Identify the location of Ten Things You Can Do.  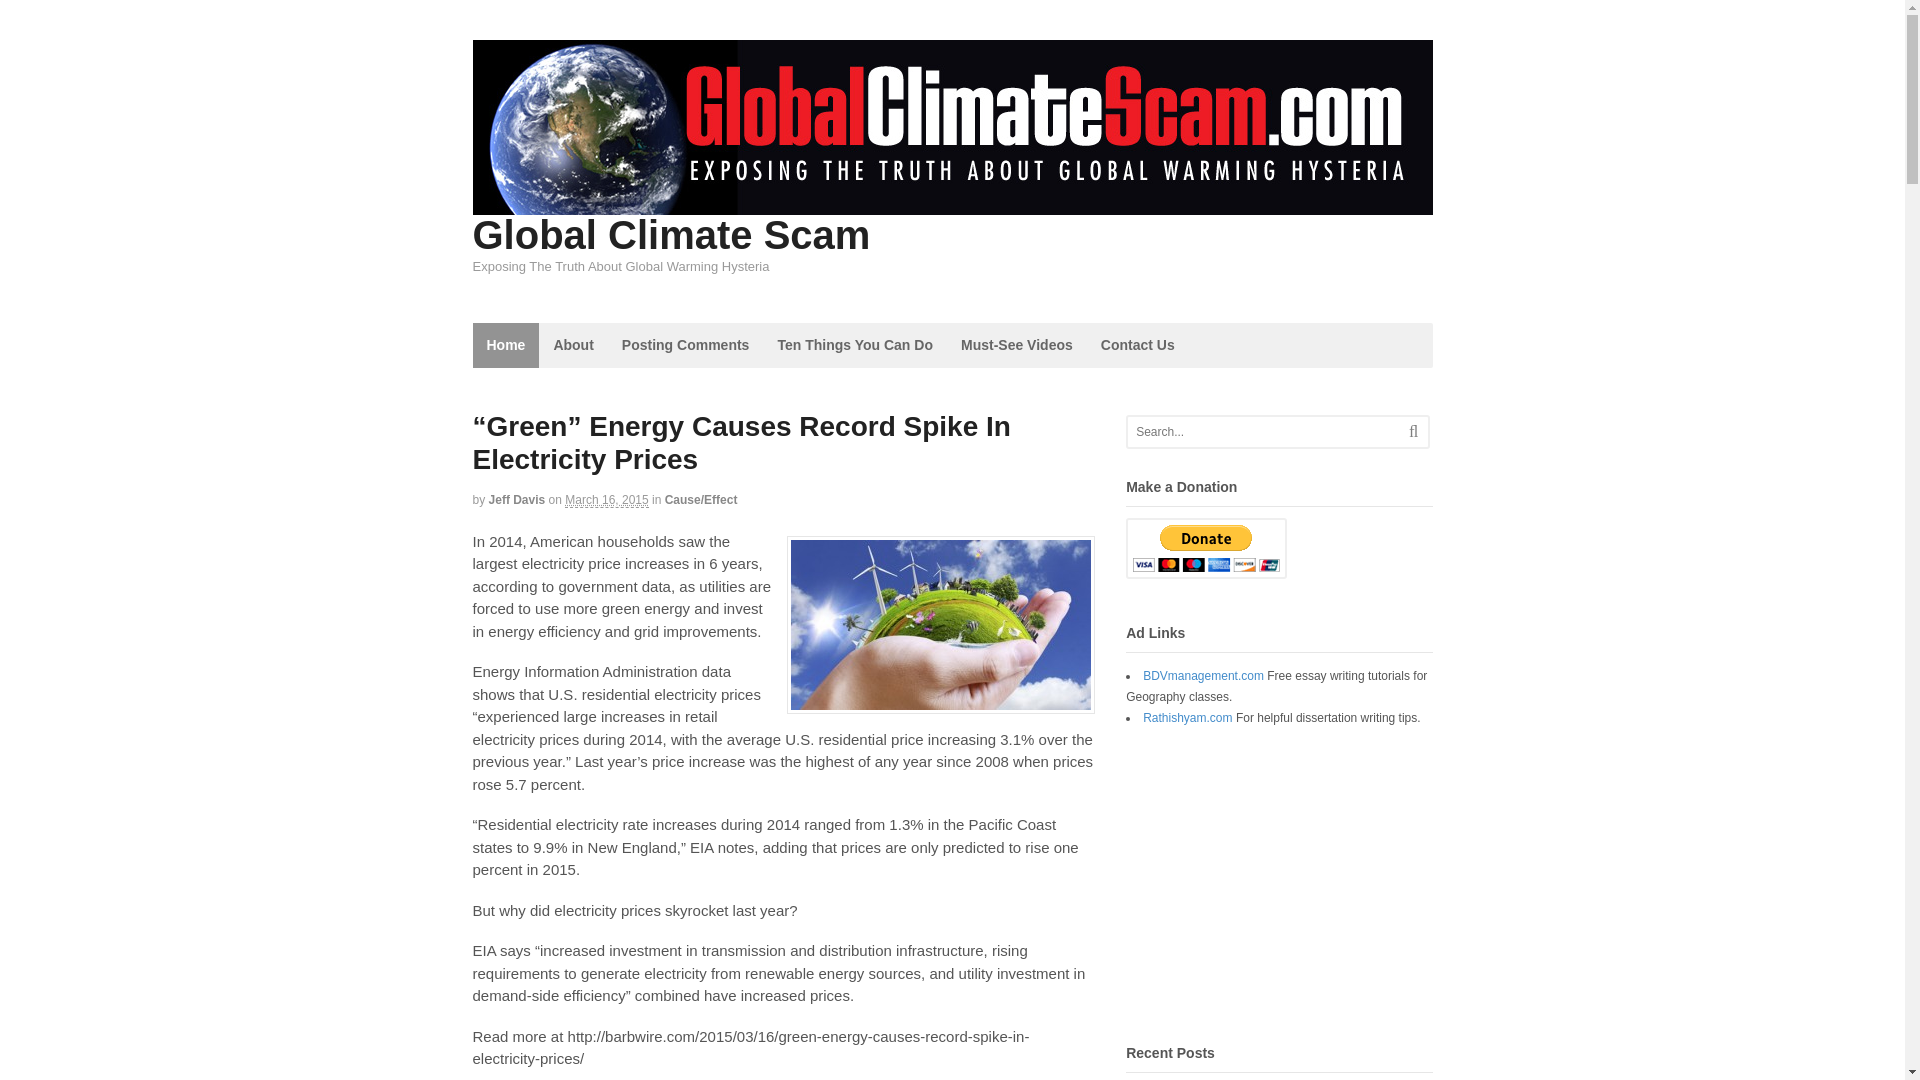
(854, 345).